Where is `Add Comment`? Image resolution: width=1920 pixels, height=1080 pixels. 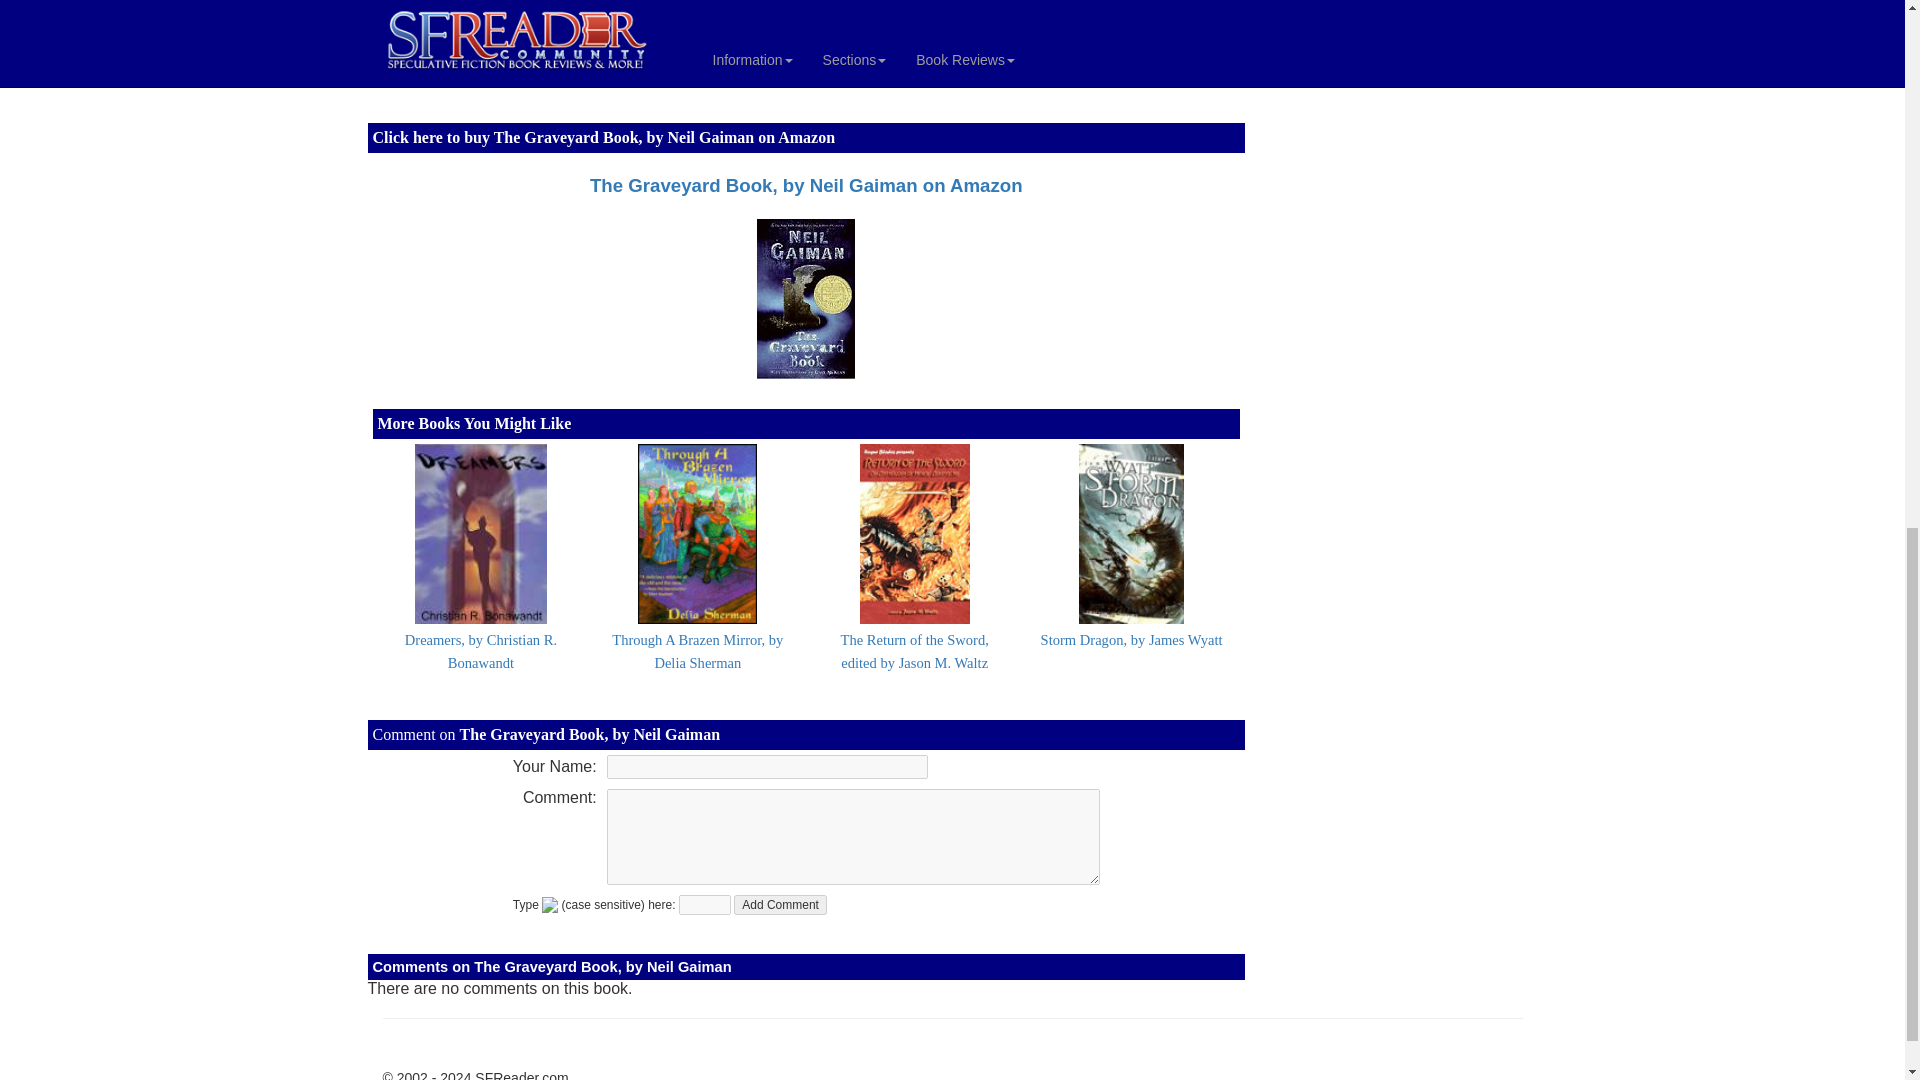 Add Comment is located at coordinates (780, 904).